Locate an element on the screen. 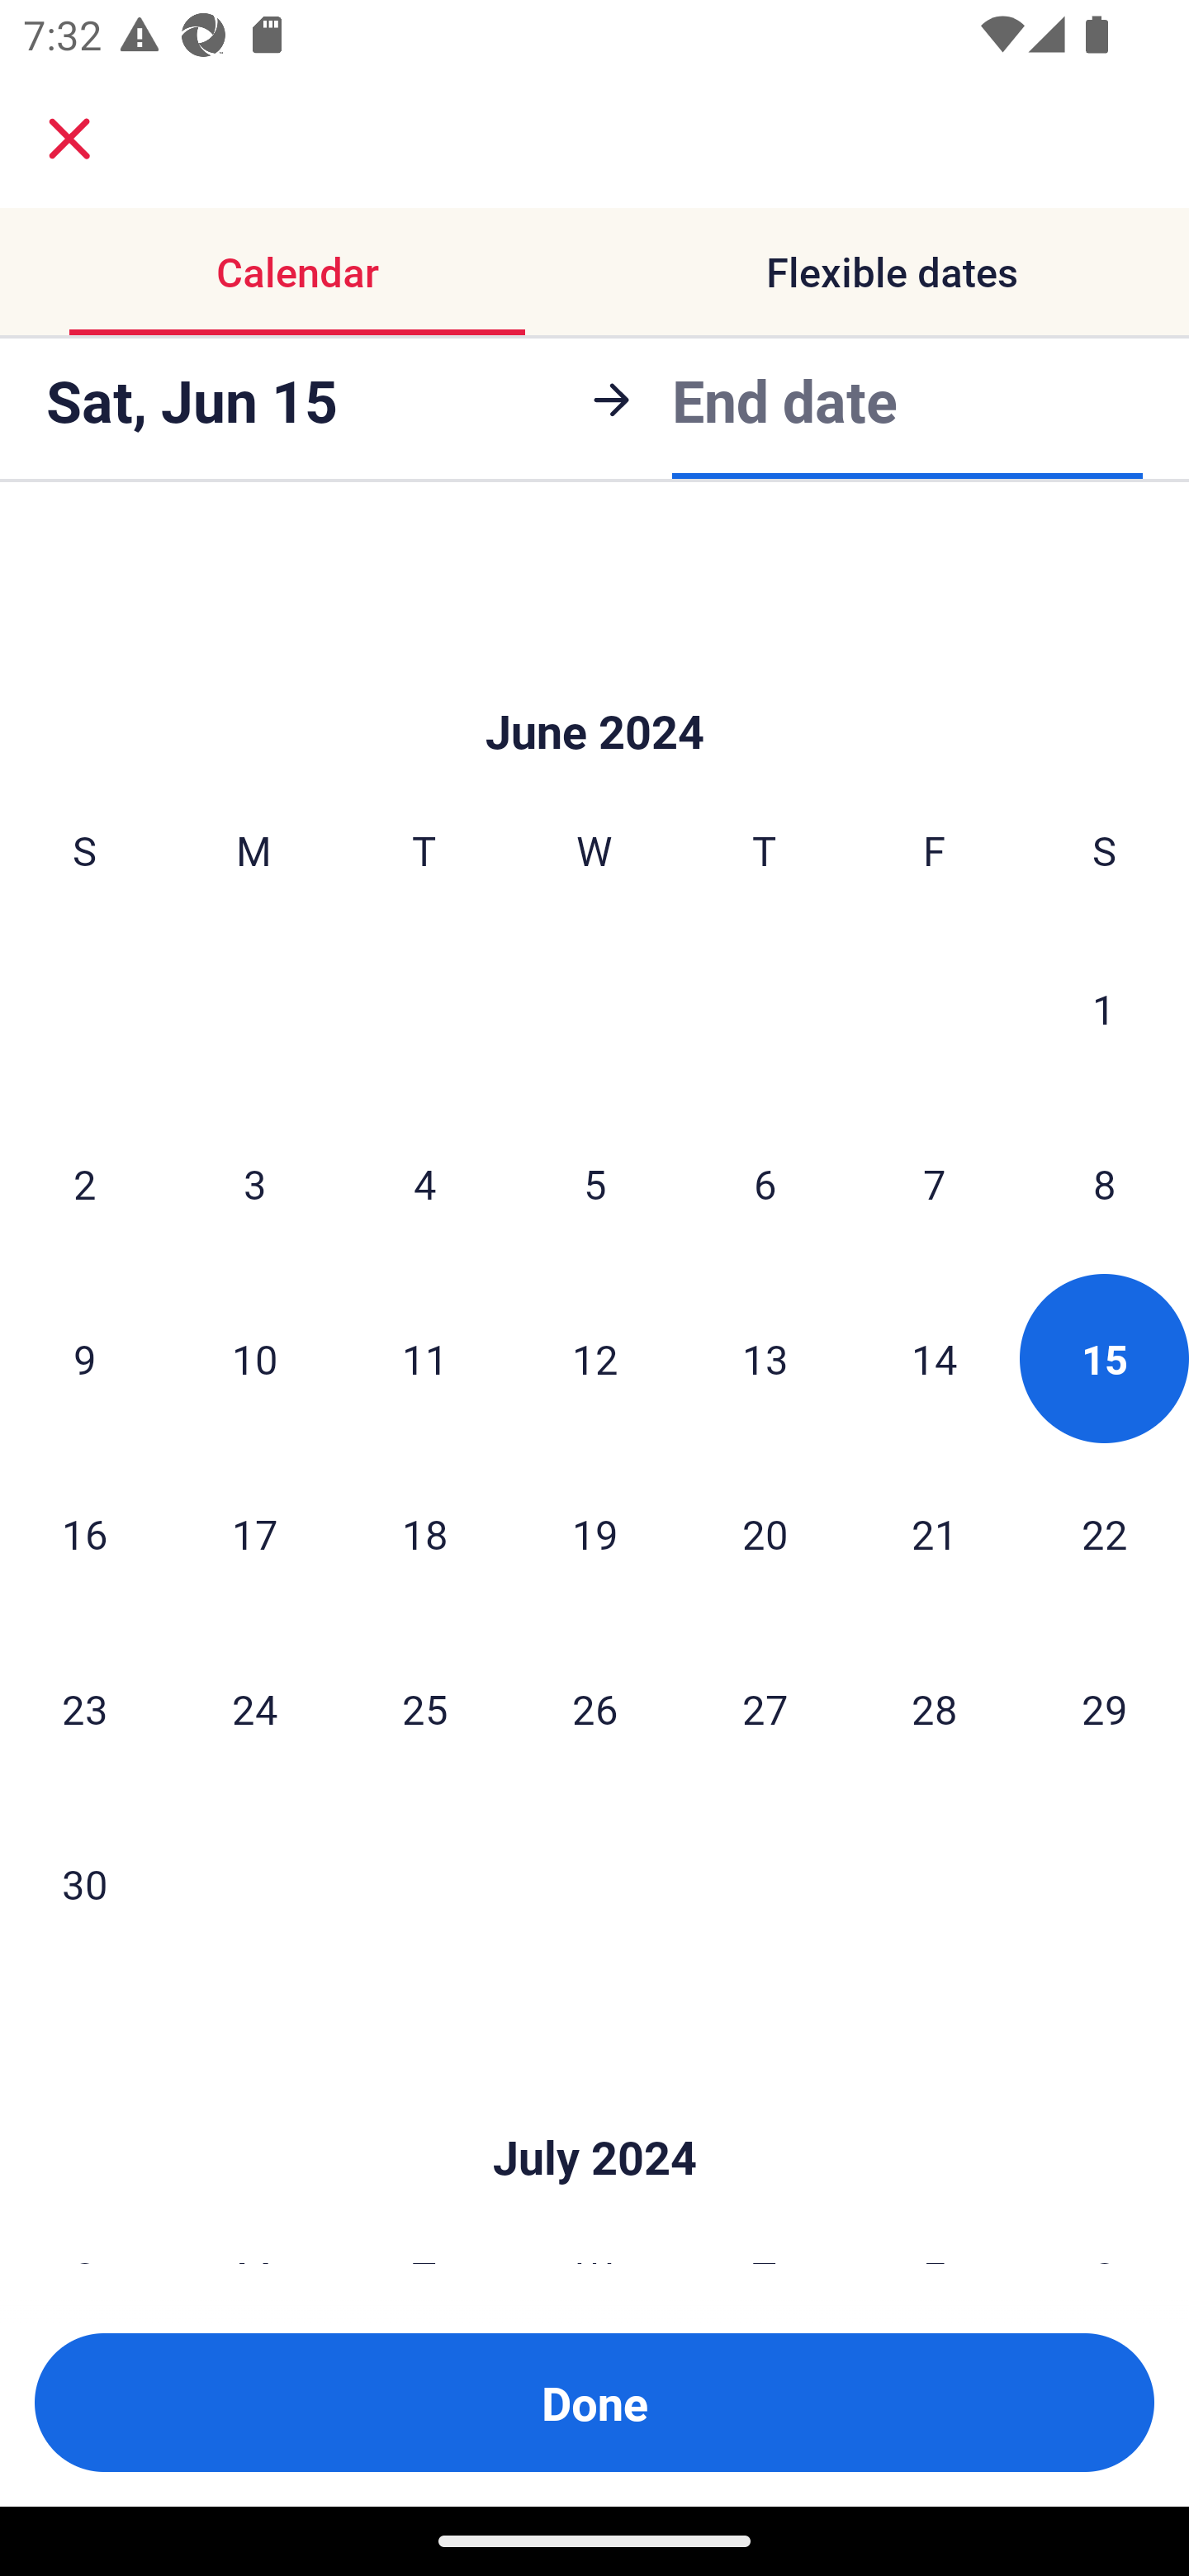 The image size is (1189, 2576). End date is located at coordinates (784, 395).